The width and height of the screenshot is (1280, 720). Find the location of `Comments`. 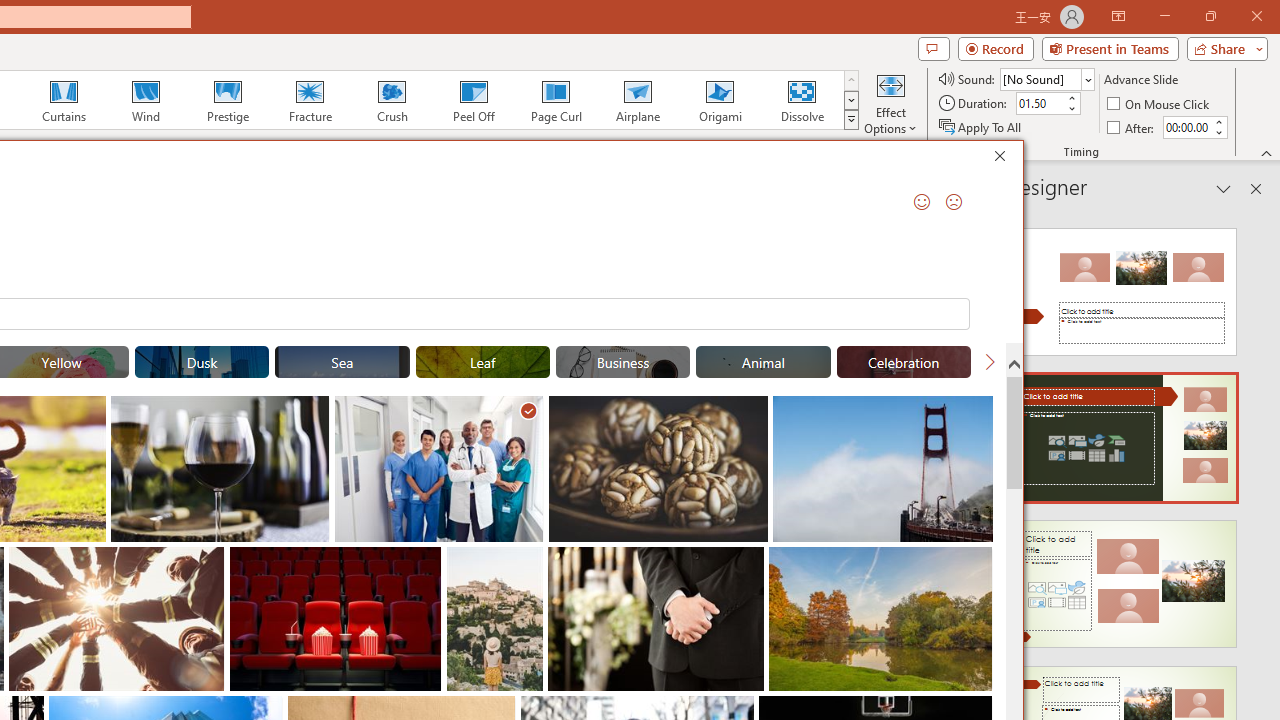

Comments is located at coordinates (933, 48).